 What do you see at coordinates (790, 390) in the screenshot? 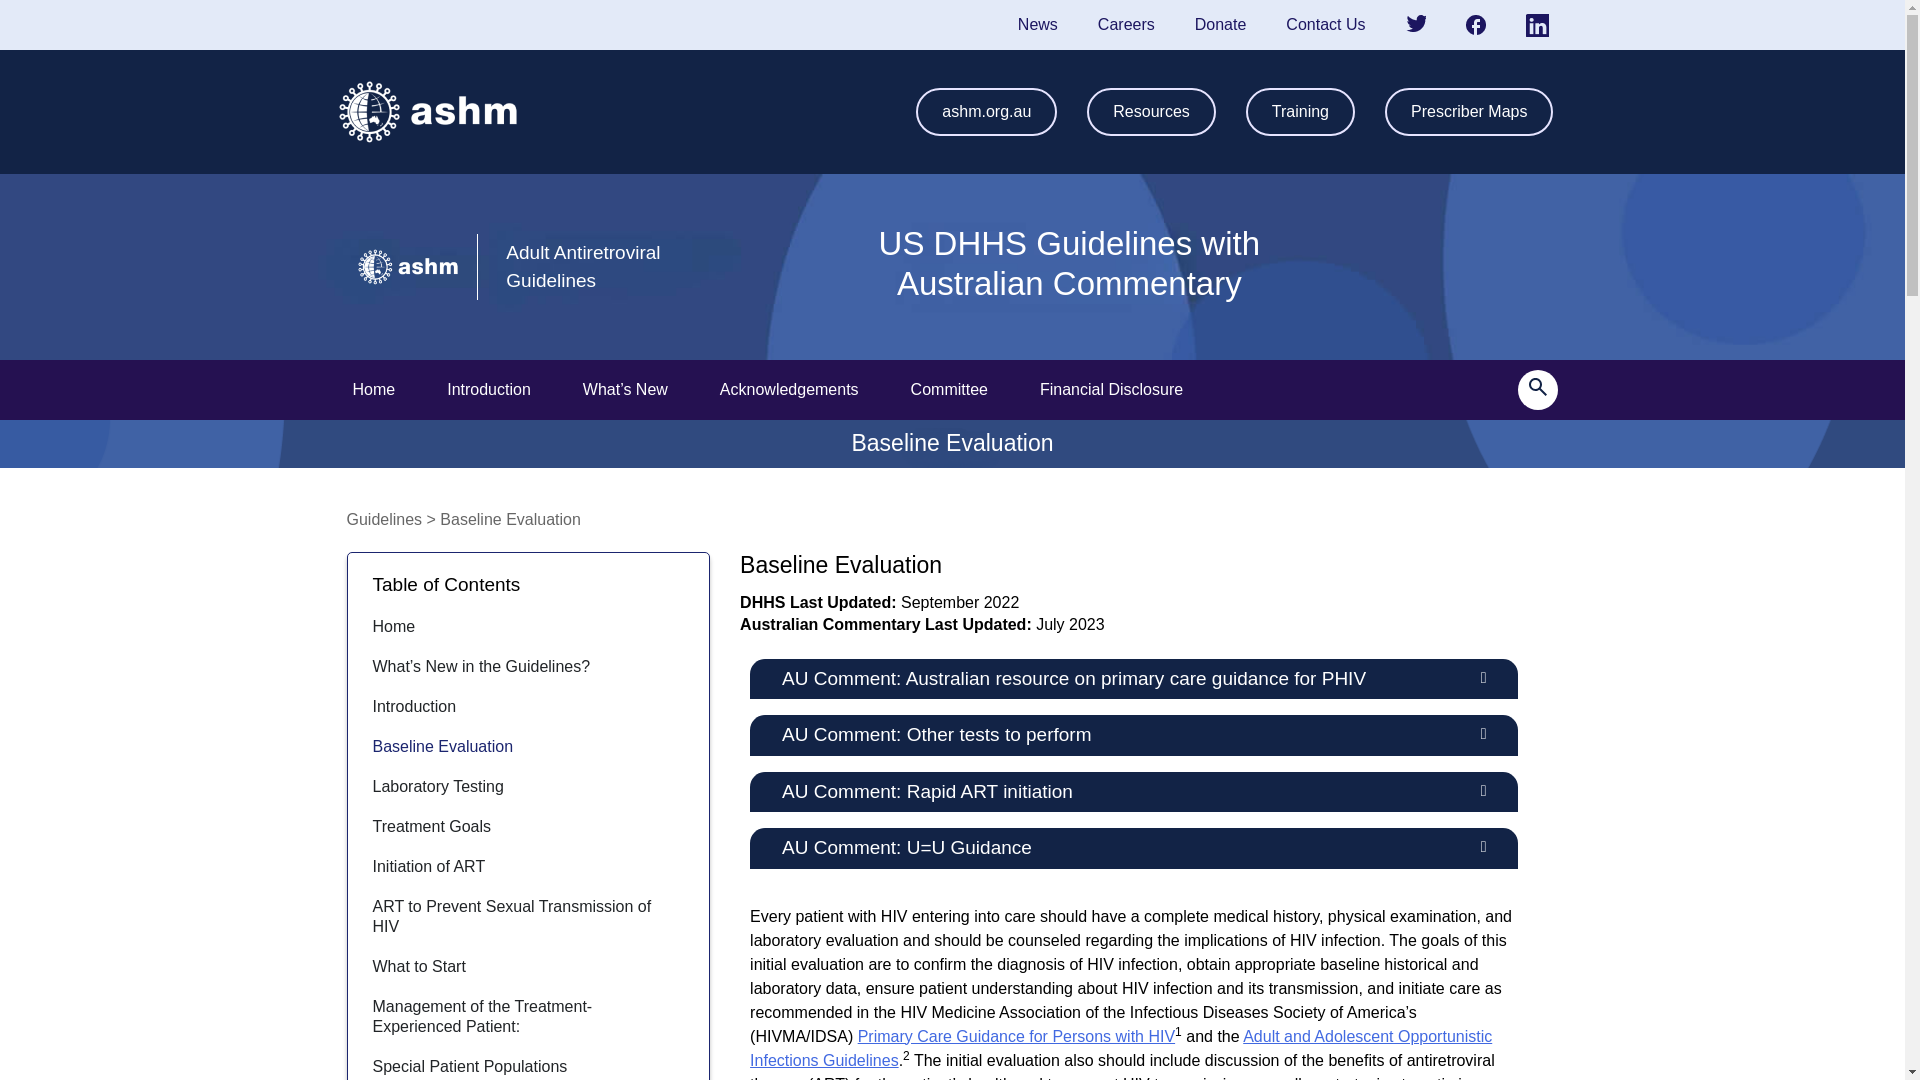
I see `Acknowledgements` at bounding box center [790, 390].